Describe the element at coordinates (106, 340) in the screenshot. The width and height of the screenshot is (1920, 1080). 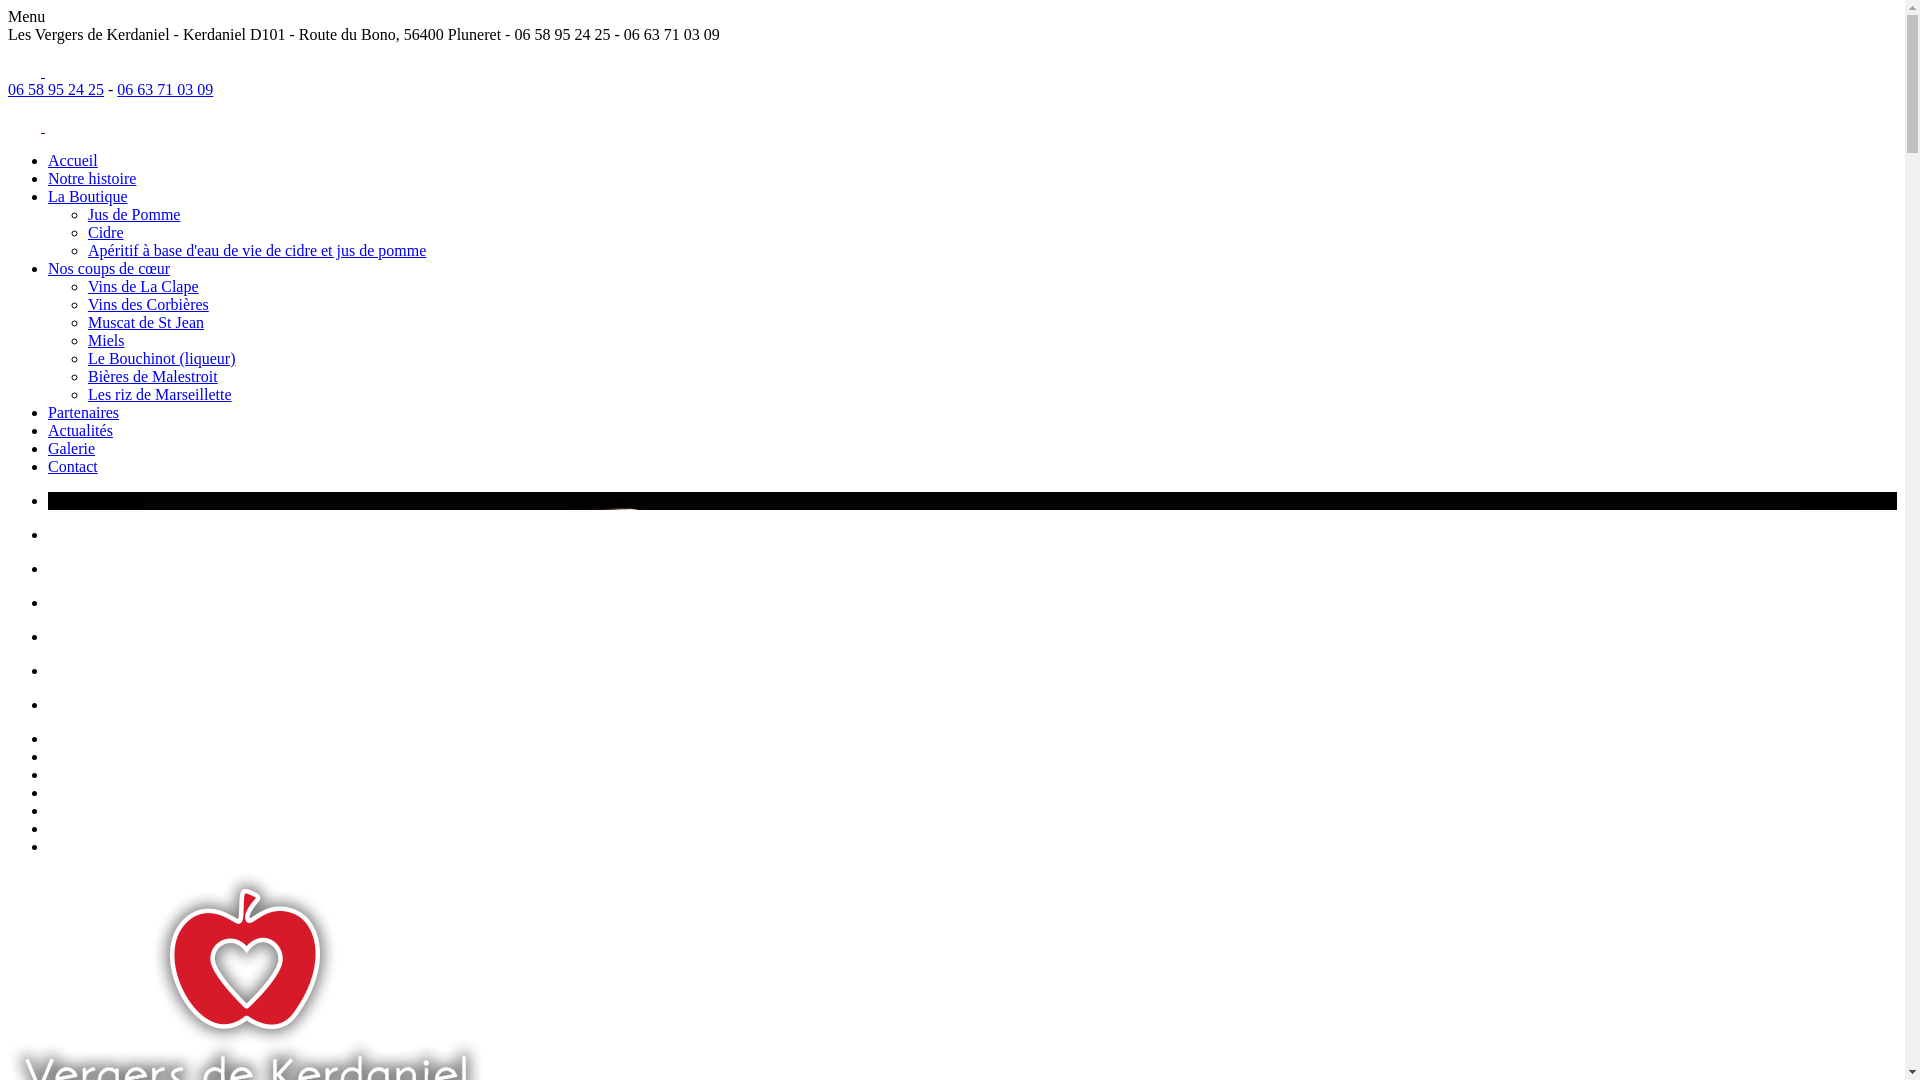
I see `Miels` at that location.